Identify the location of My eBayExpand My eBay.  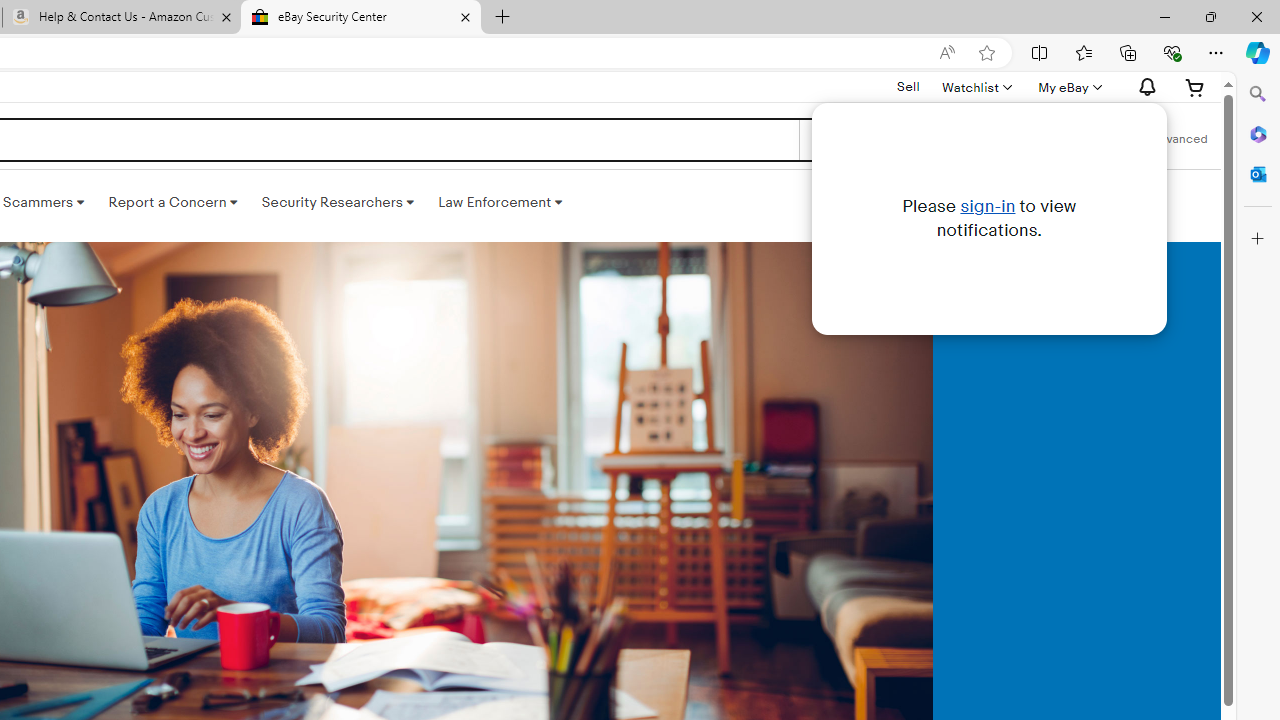
(1068, 87).